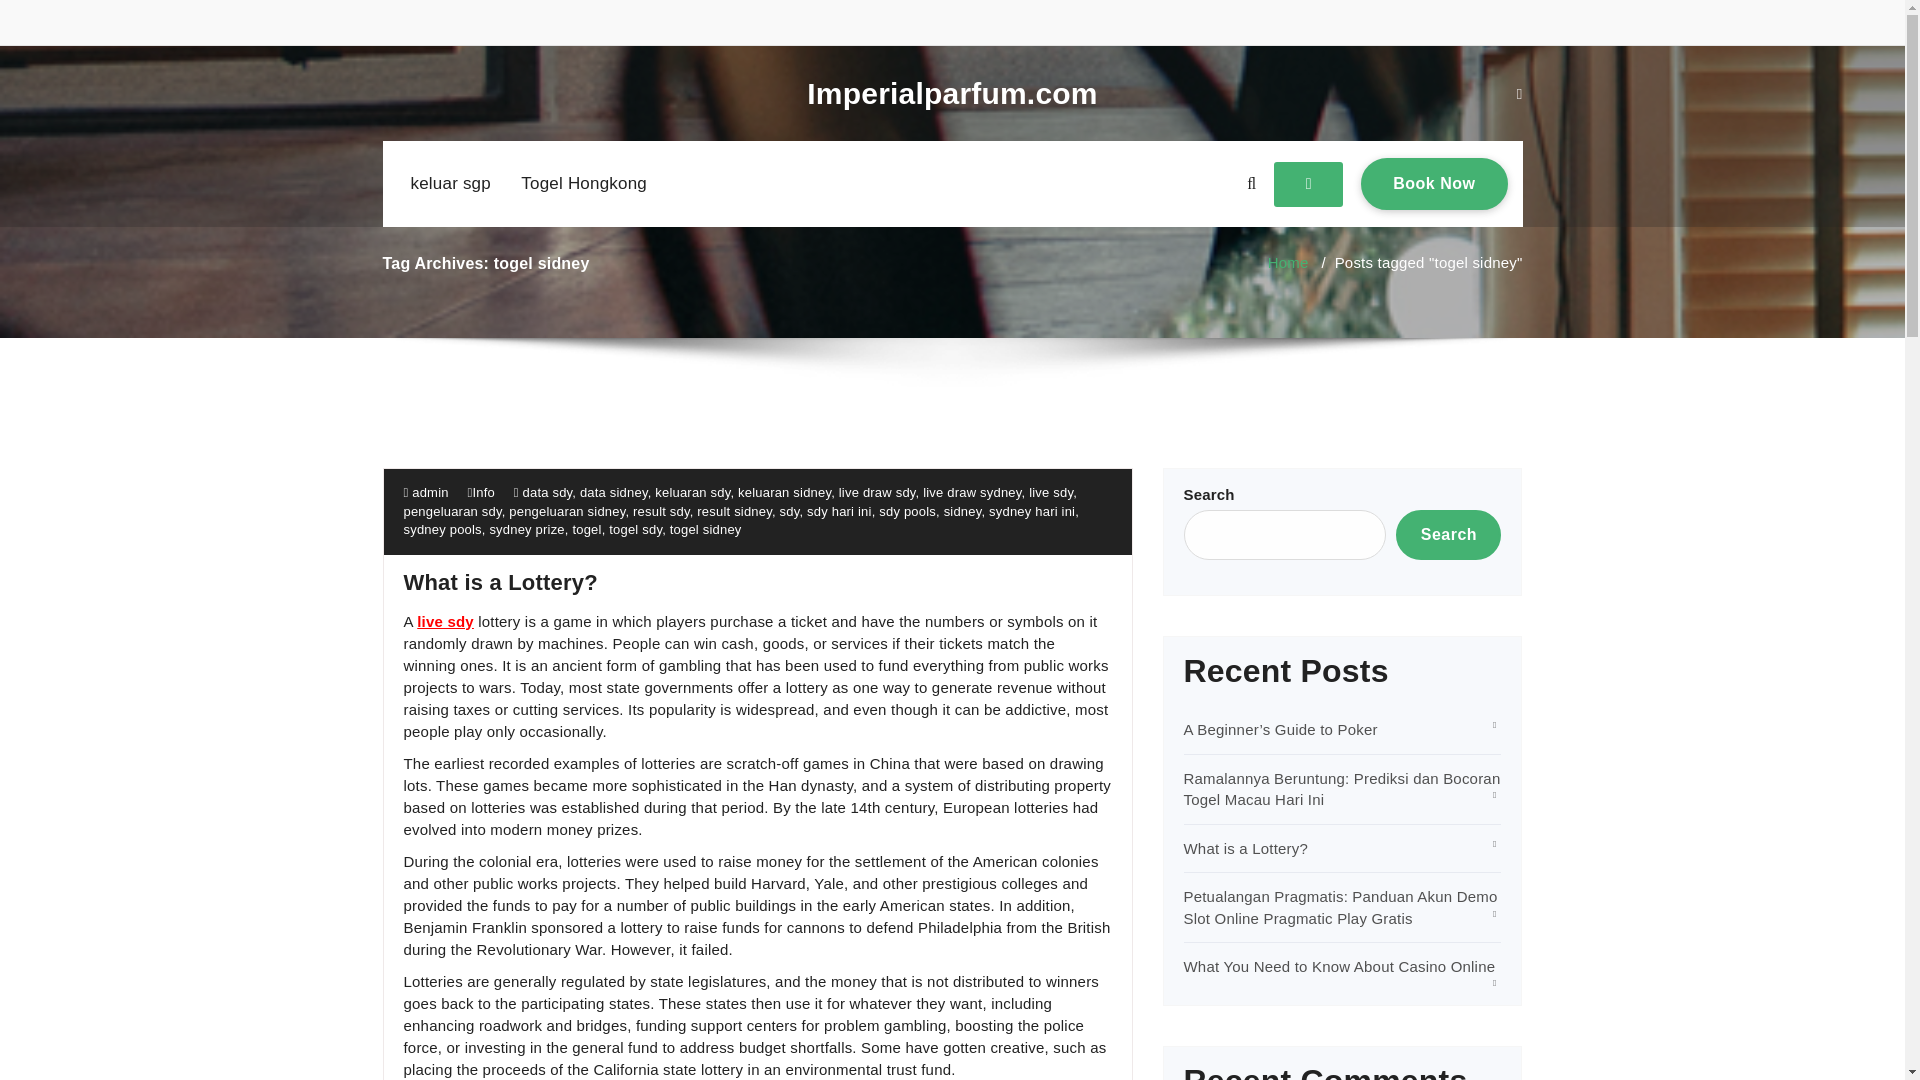  Describe the element at coordinates (692, 492) in the screenshot. I see `sdy hari ini` at that location.